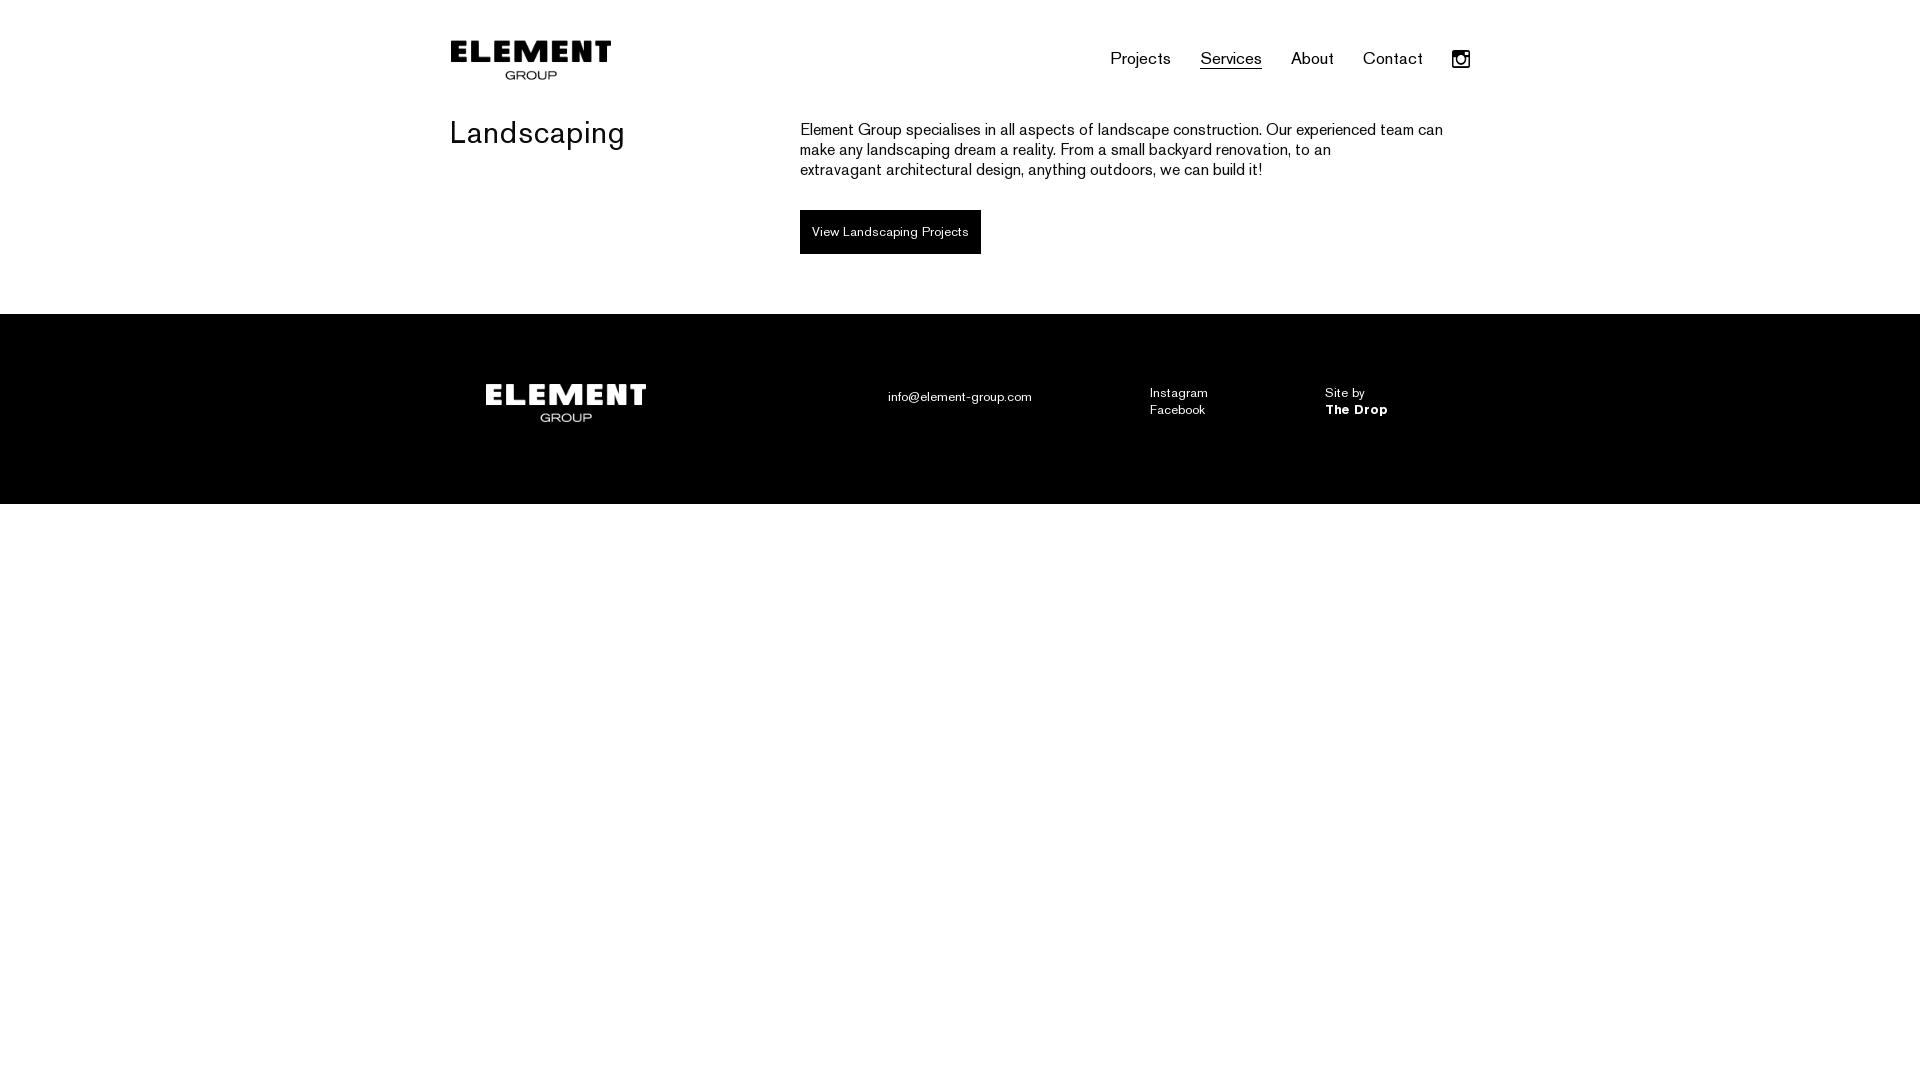  What do you see at coordinates (1179, 392) in the screenshot?
I see `Instagram` at bounding box center [1179, 392].